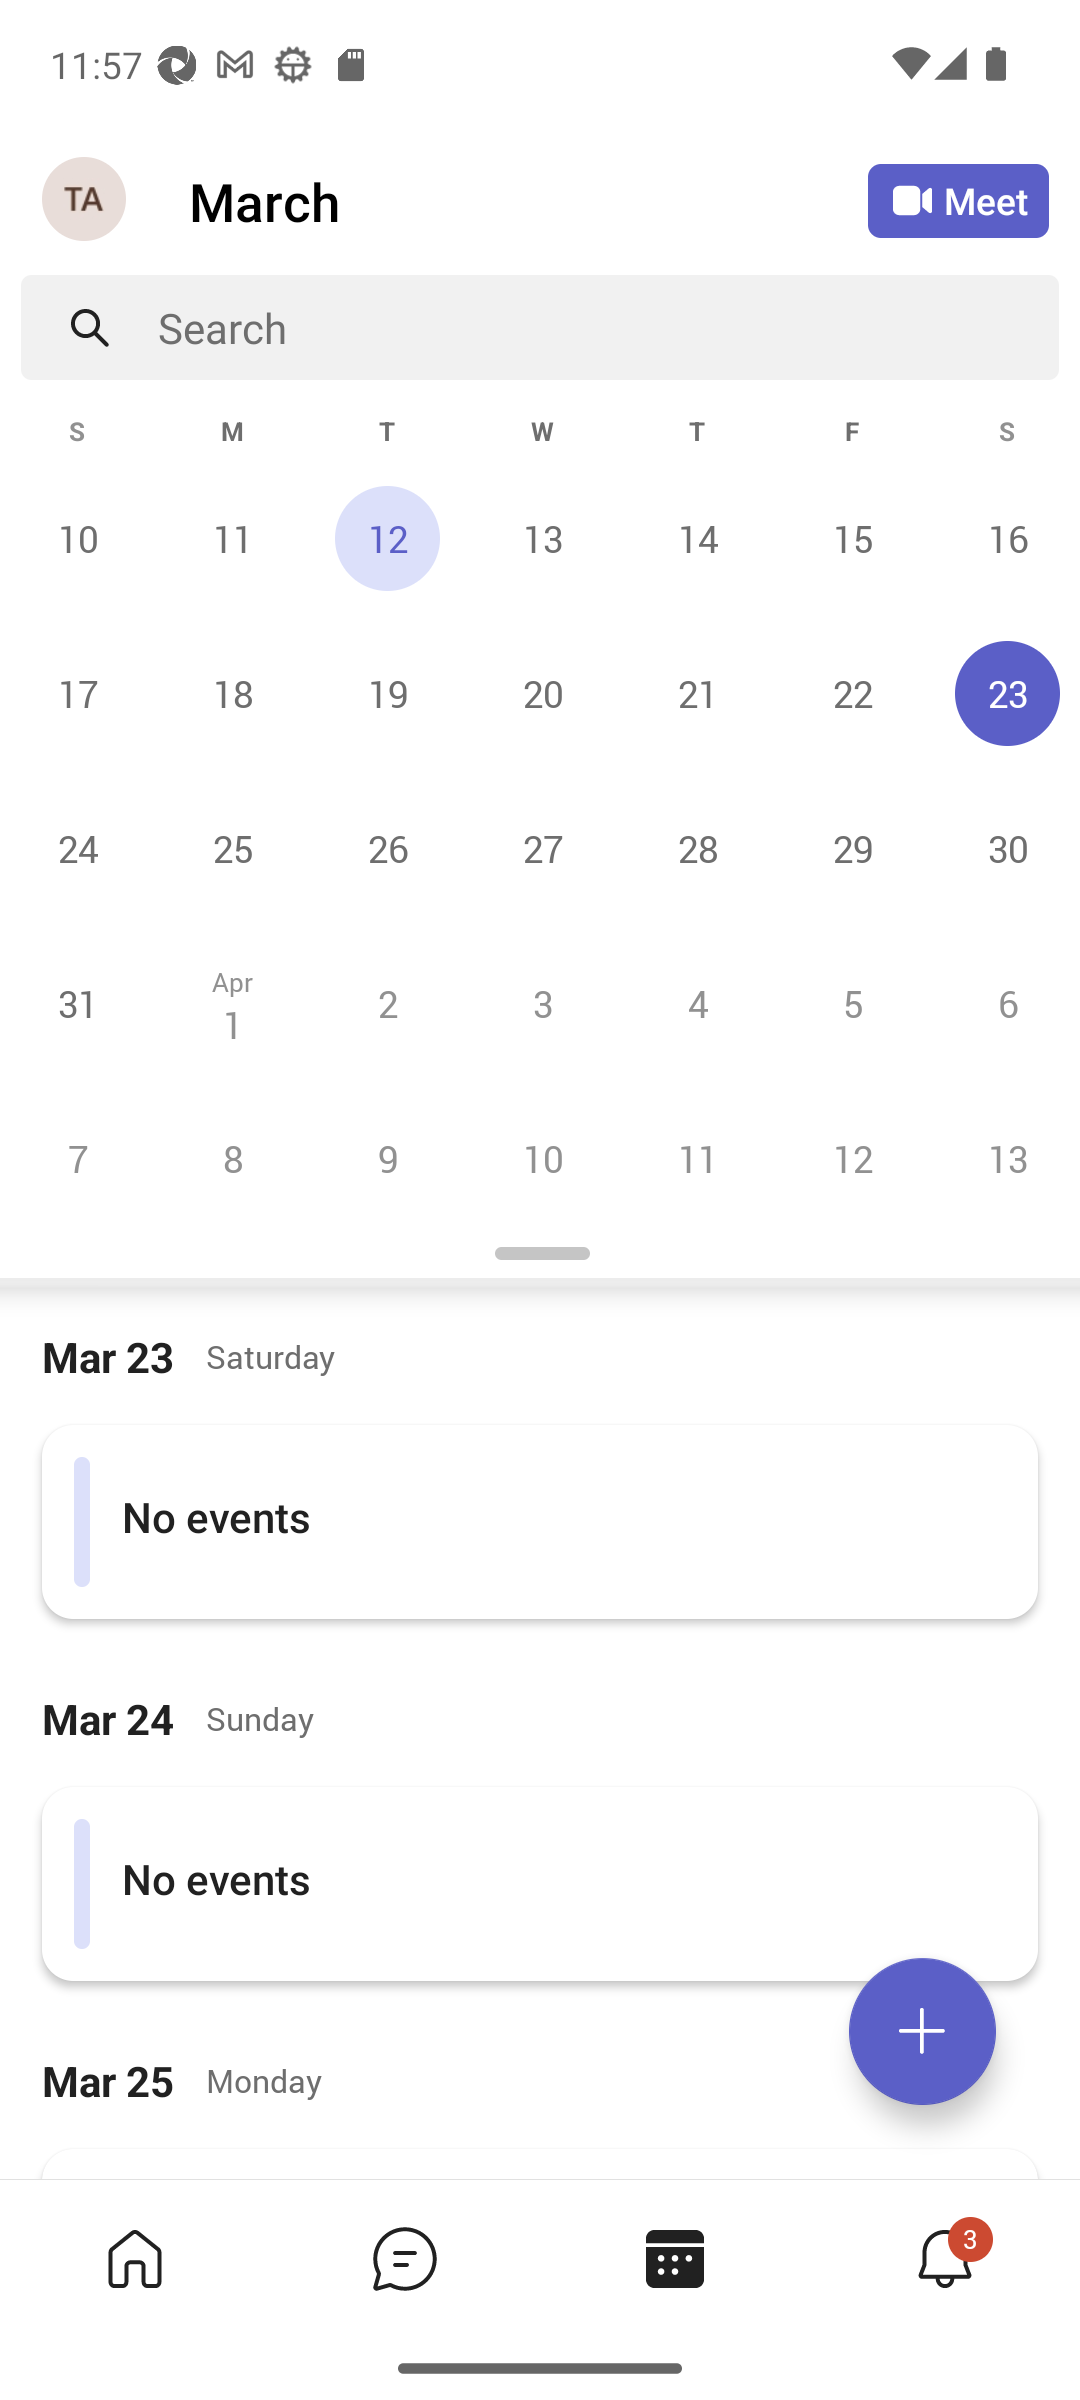 The width and height of the screenshot is (1080, 2400). Describe the element at coordinates (387, 538) in the screenshot. I see `Tuesday, March 12, Today 12` at that location.